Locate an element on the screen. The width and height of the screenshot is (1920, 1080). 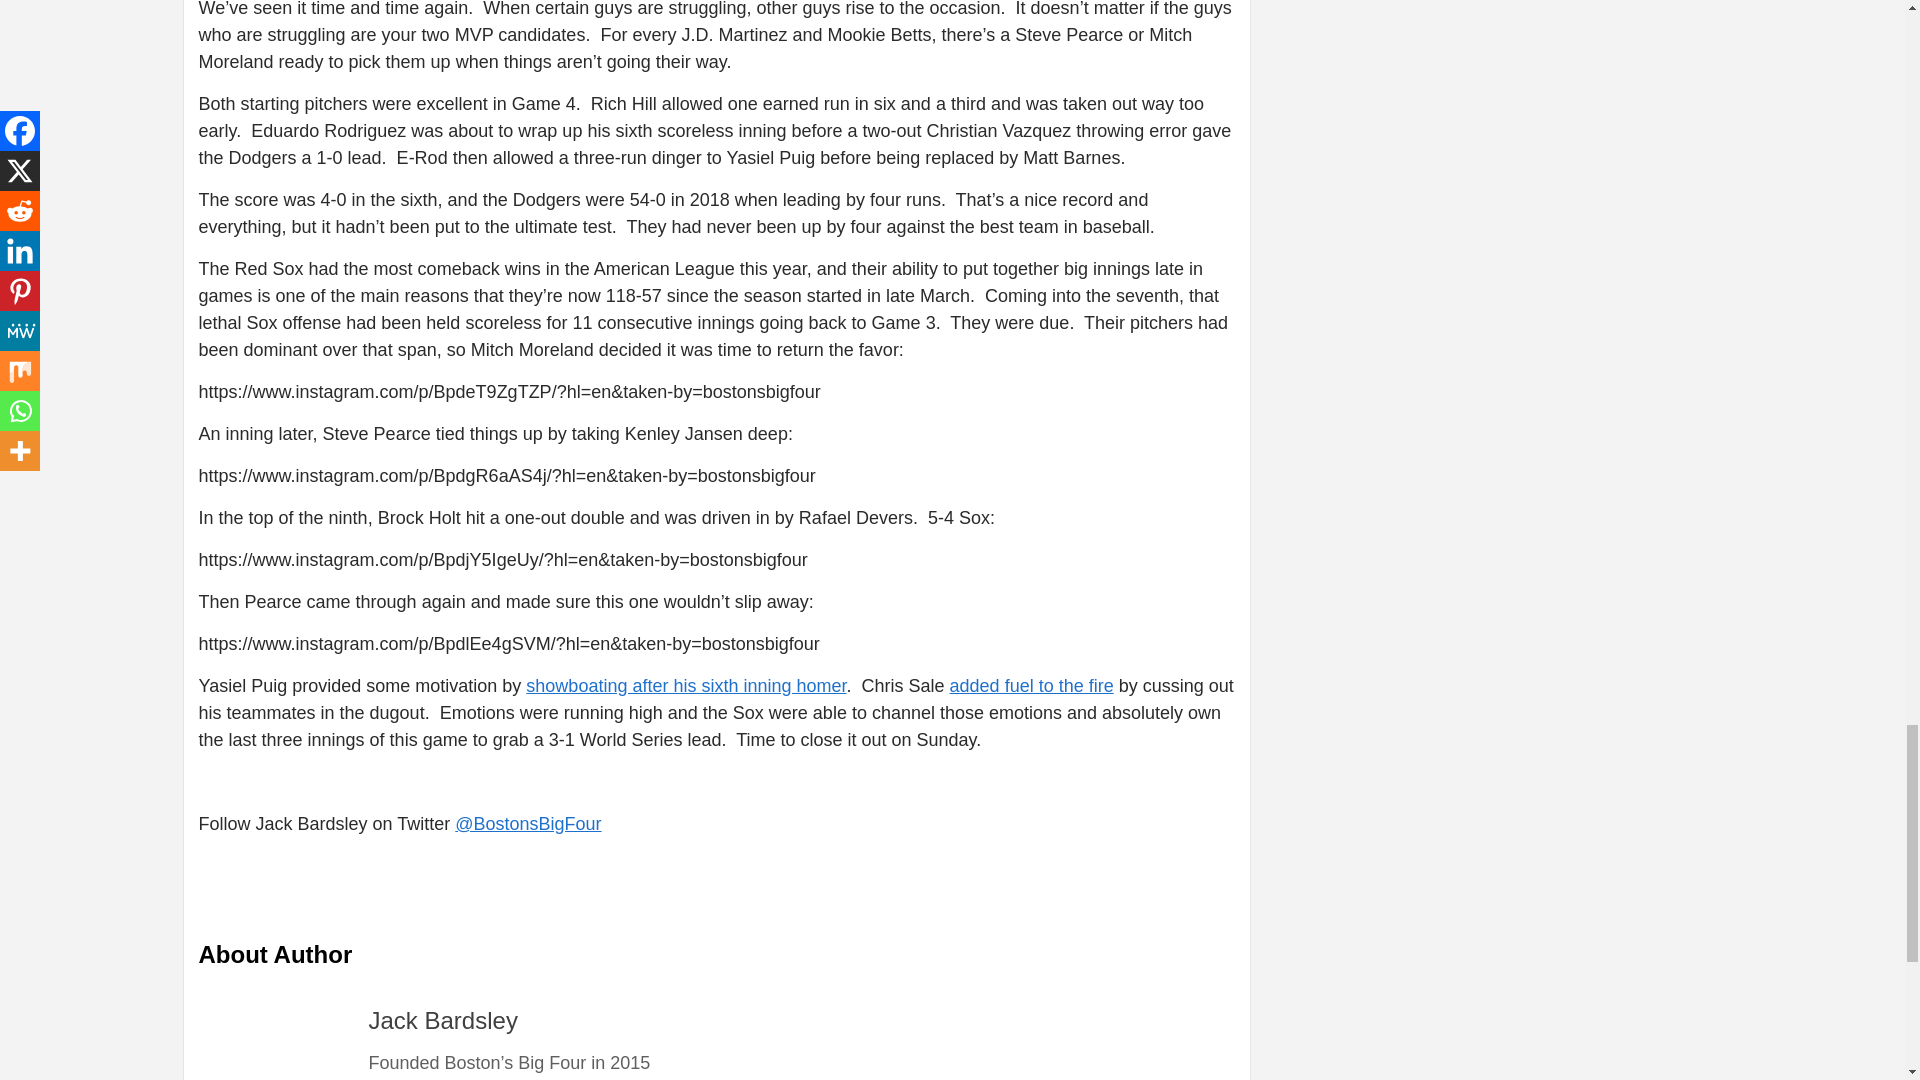
added fuel to the fire is located at coordinates (1032, 686).